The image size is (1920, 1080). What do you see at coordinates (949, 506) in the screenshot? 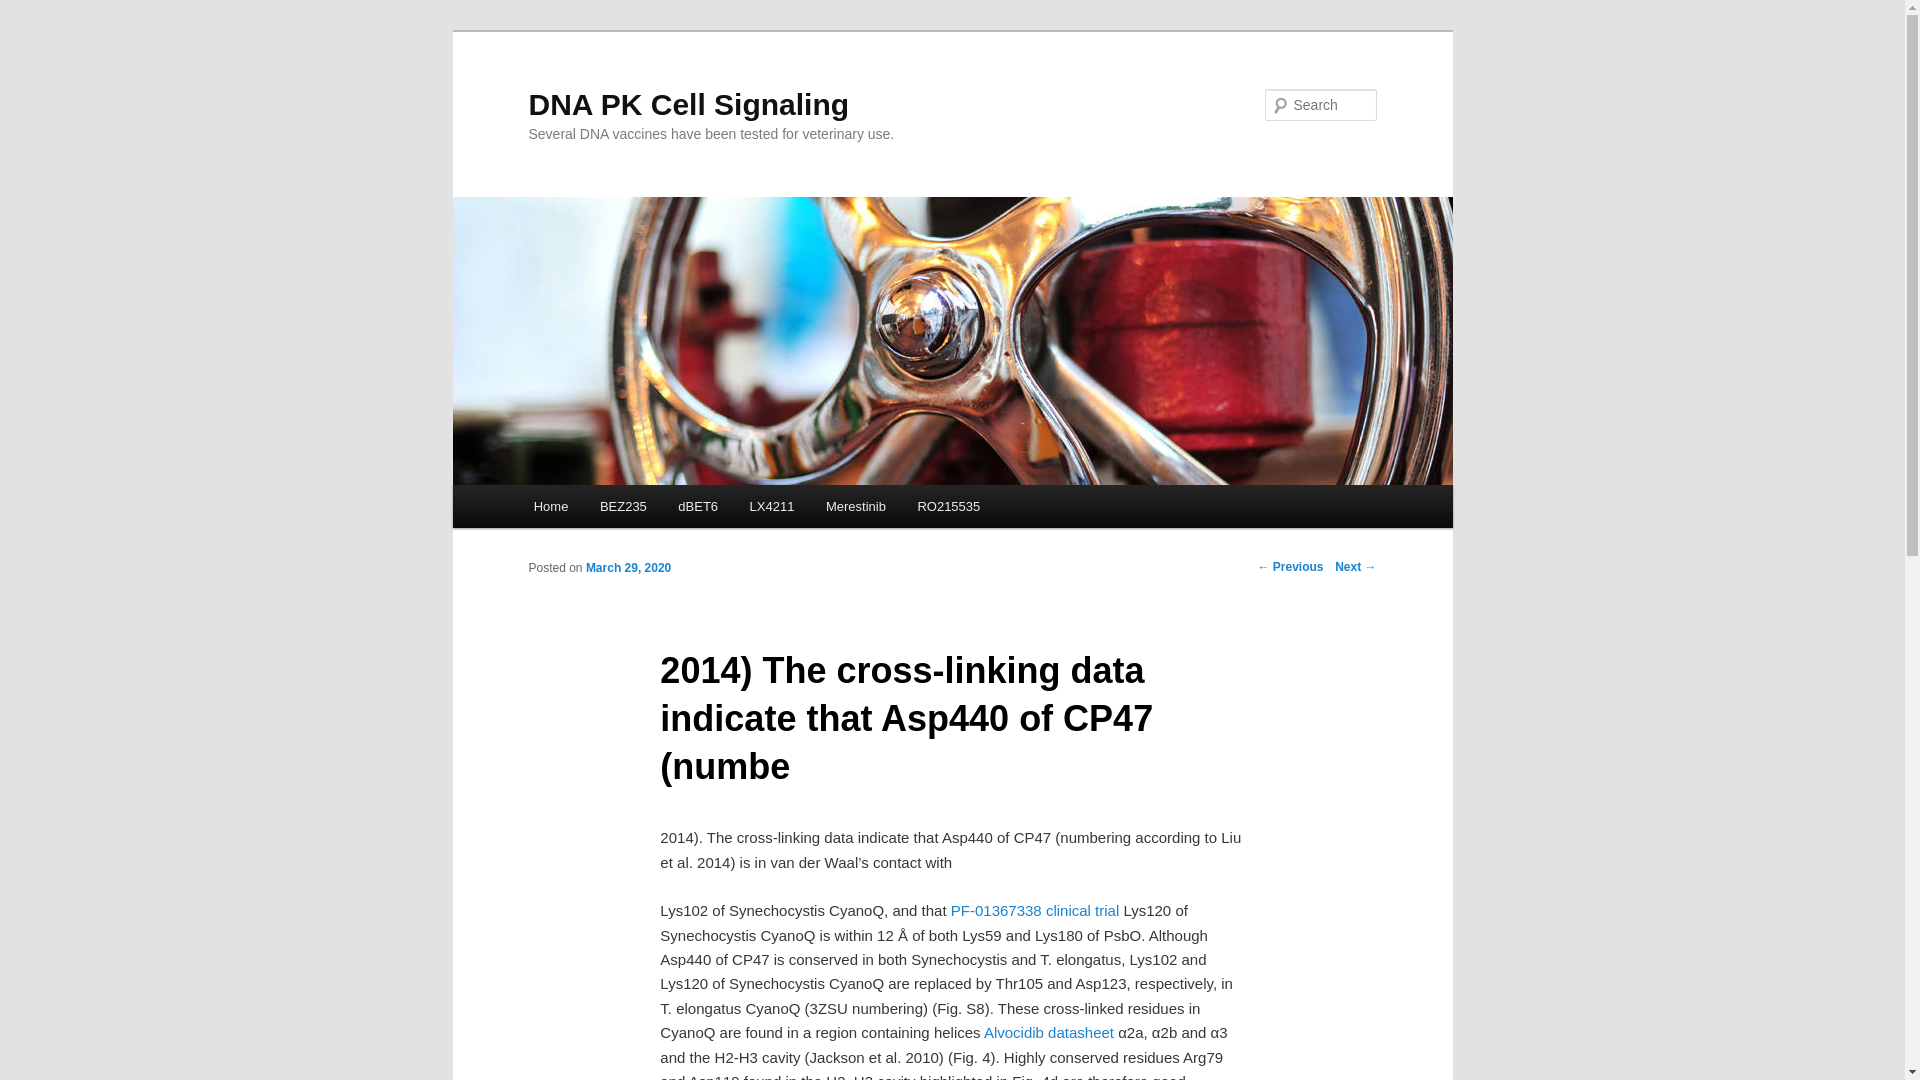
I see `RO215535` at bounding box center [949, 506].